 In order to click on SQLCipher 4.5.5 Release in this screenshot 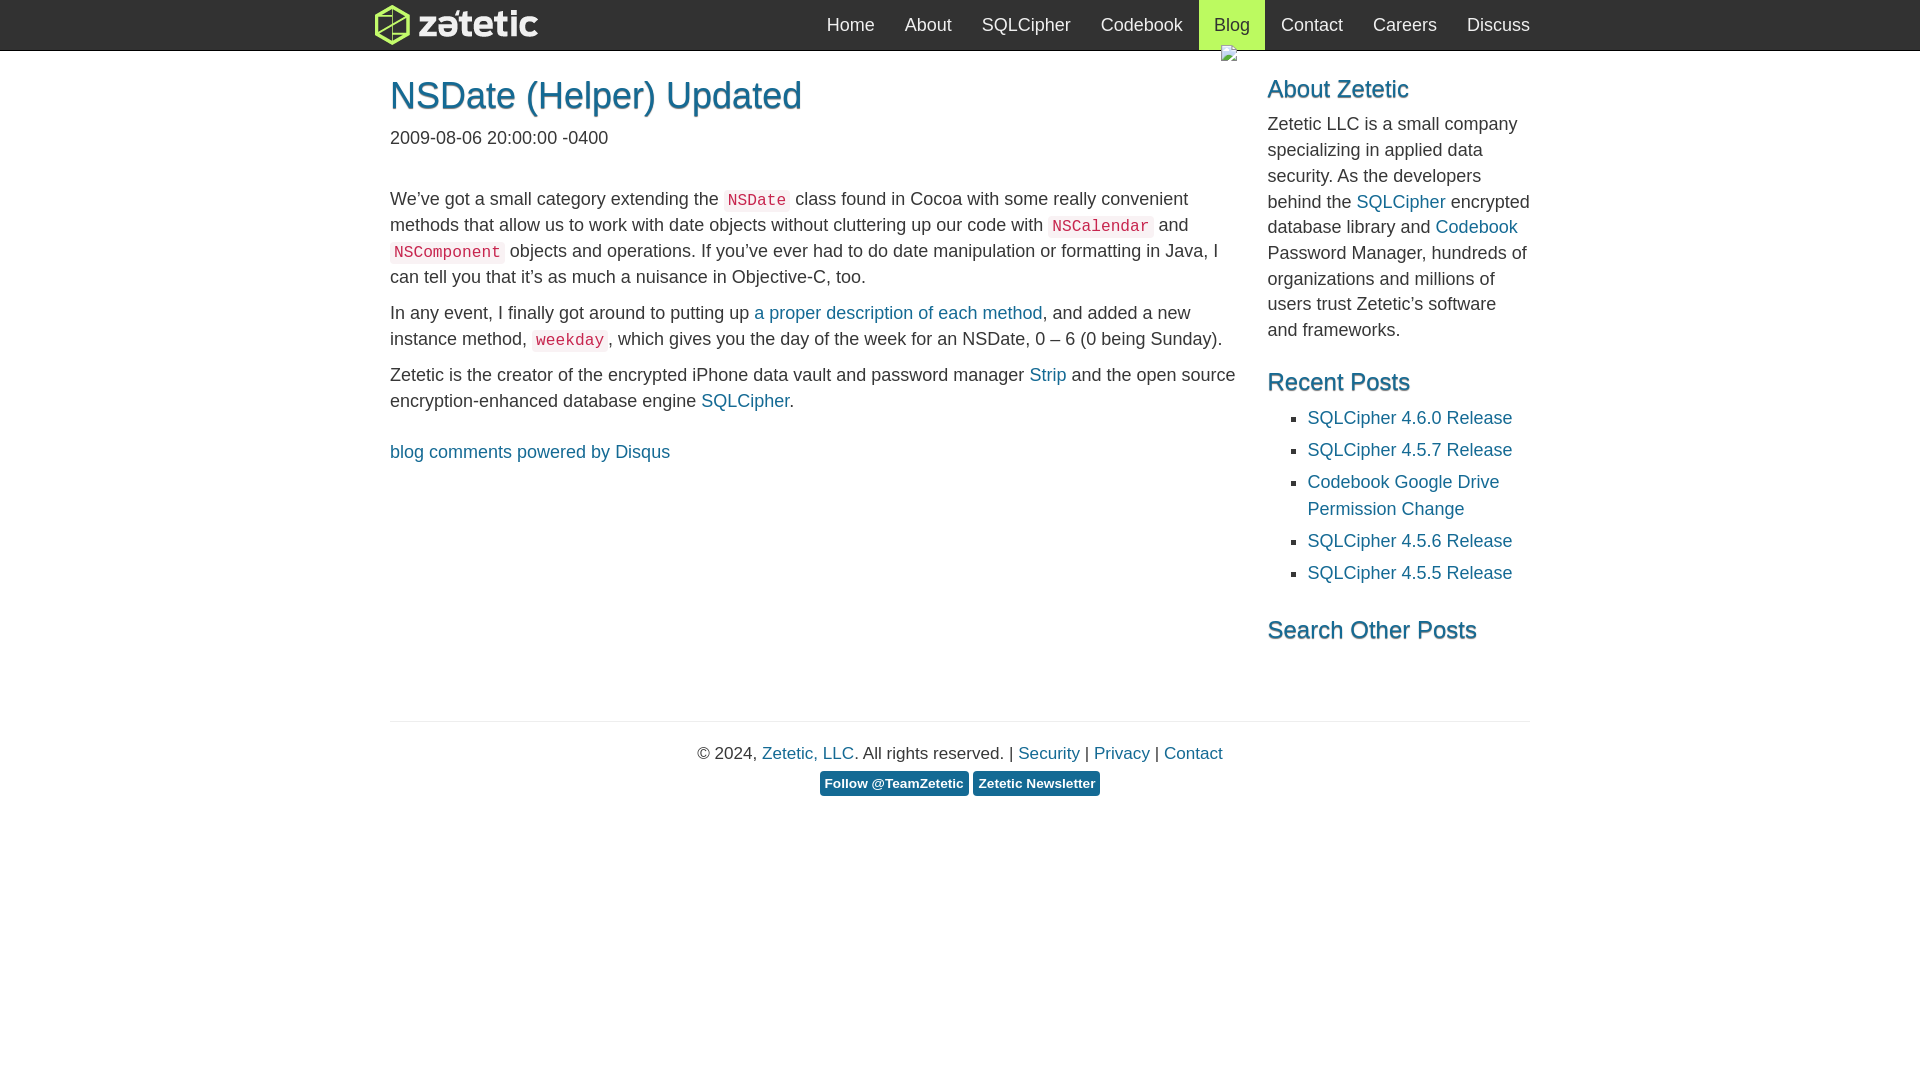, I will do `click(1410, 572)`.